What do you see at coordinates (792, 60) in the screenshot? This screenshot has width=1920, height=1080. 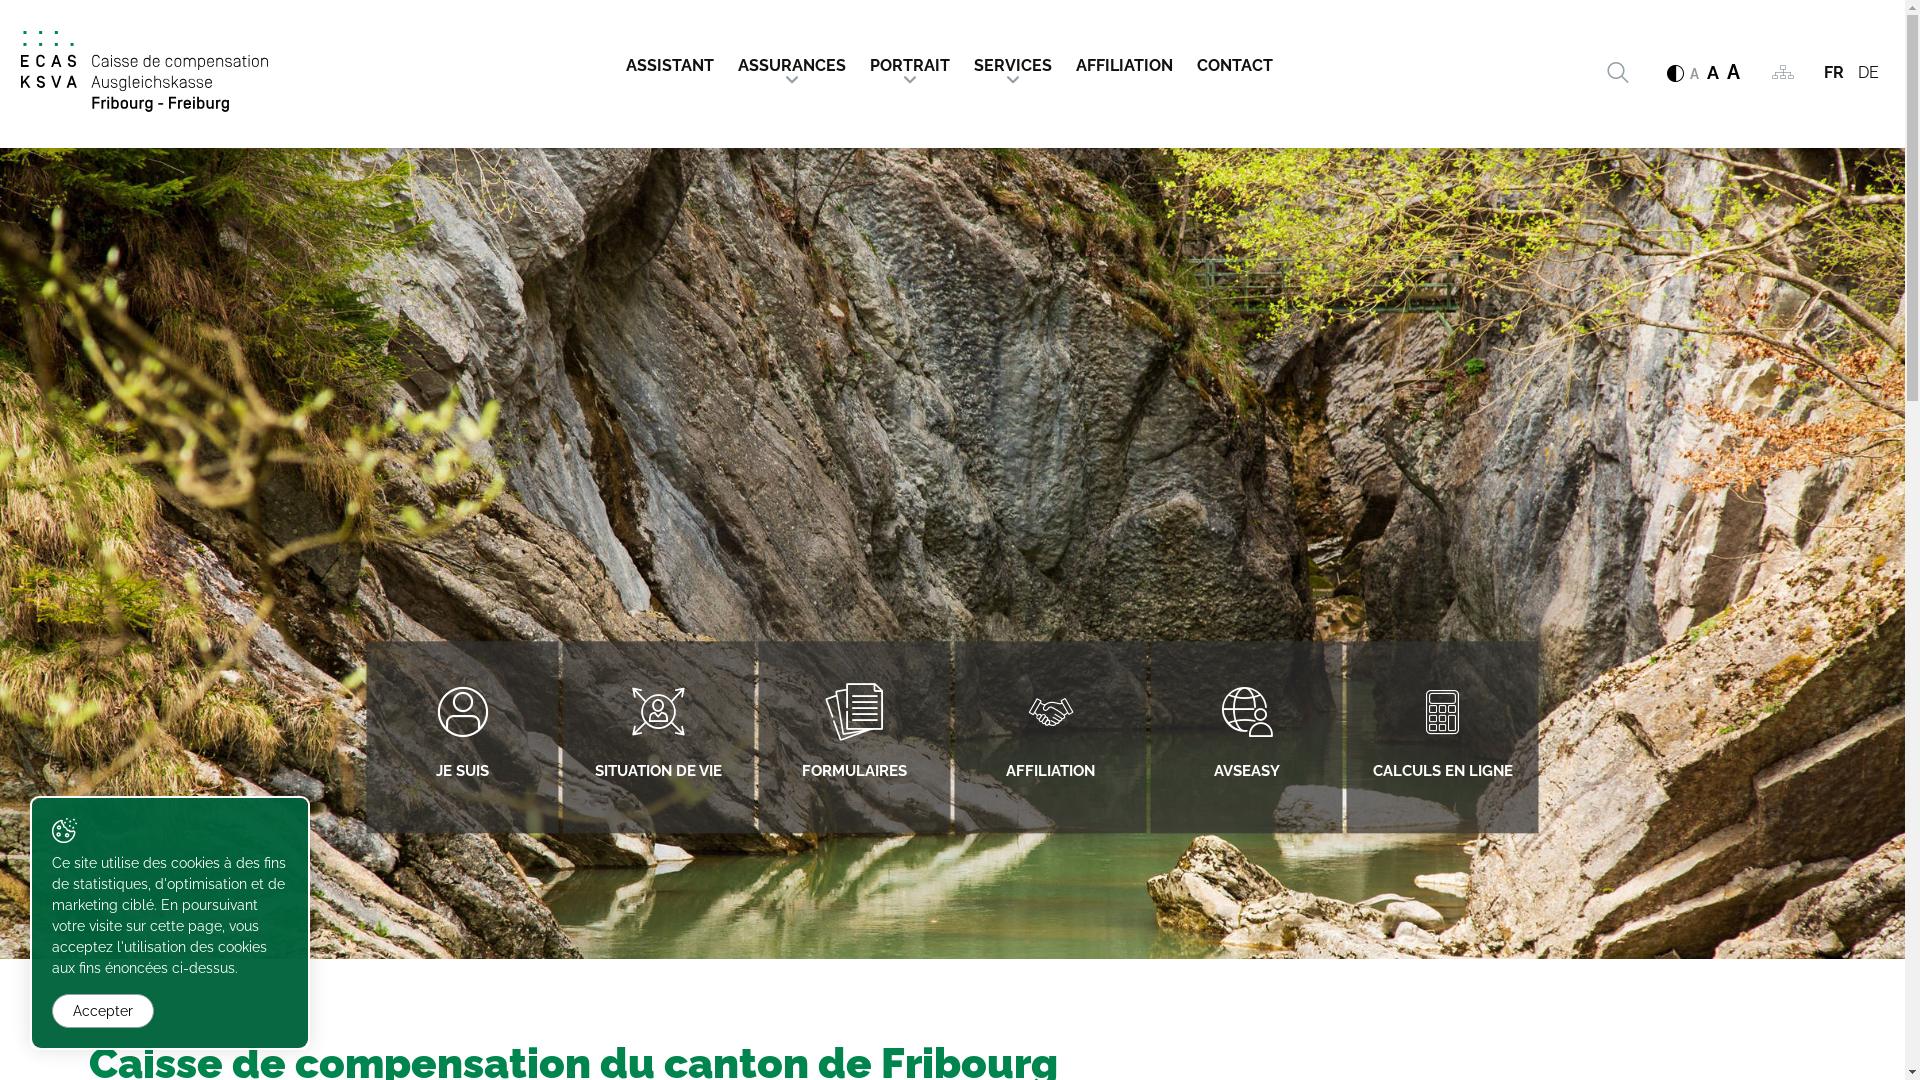 I see `ASSURANCES` at bounding box center [792, 60].